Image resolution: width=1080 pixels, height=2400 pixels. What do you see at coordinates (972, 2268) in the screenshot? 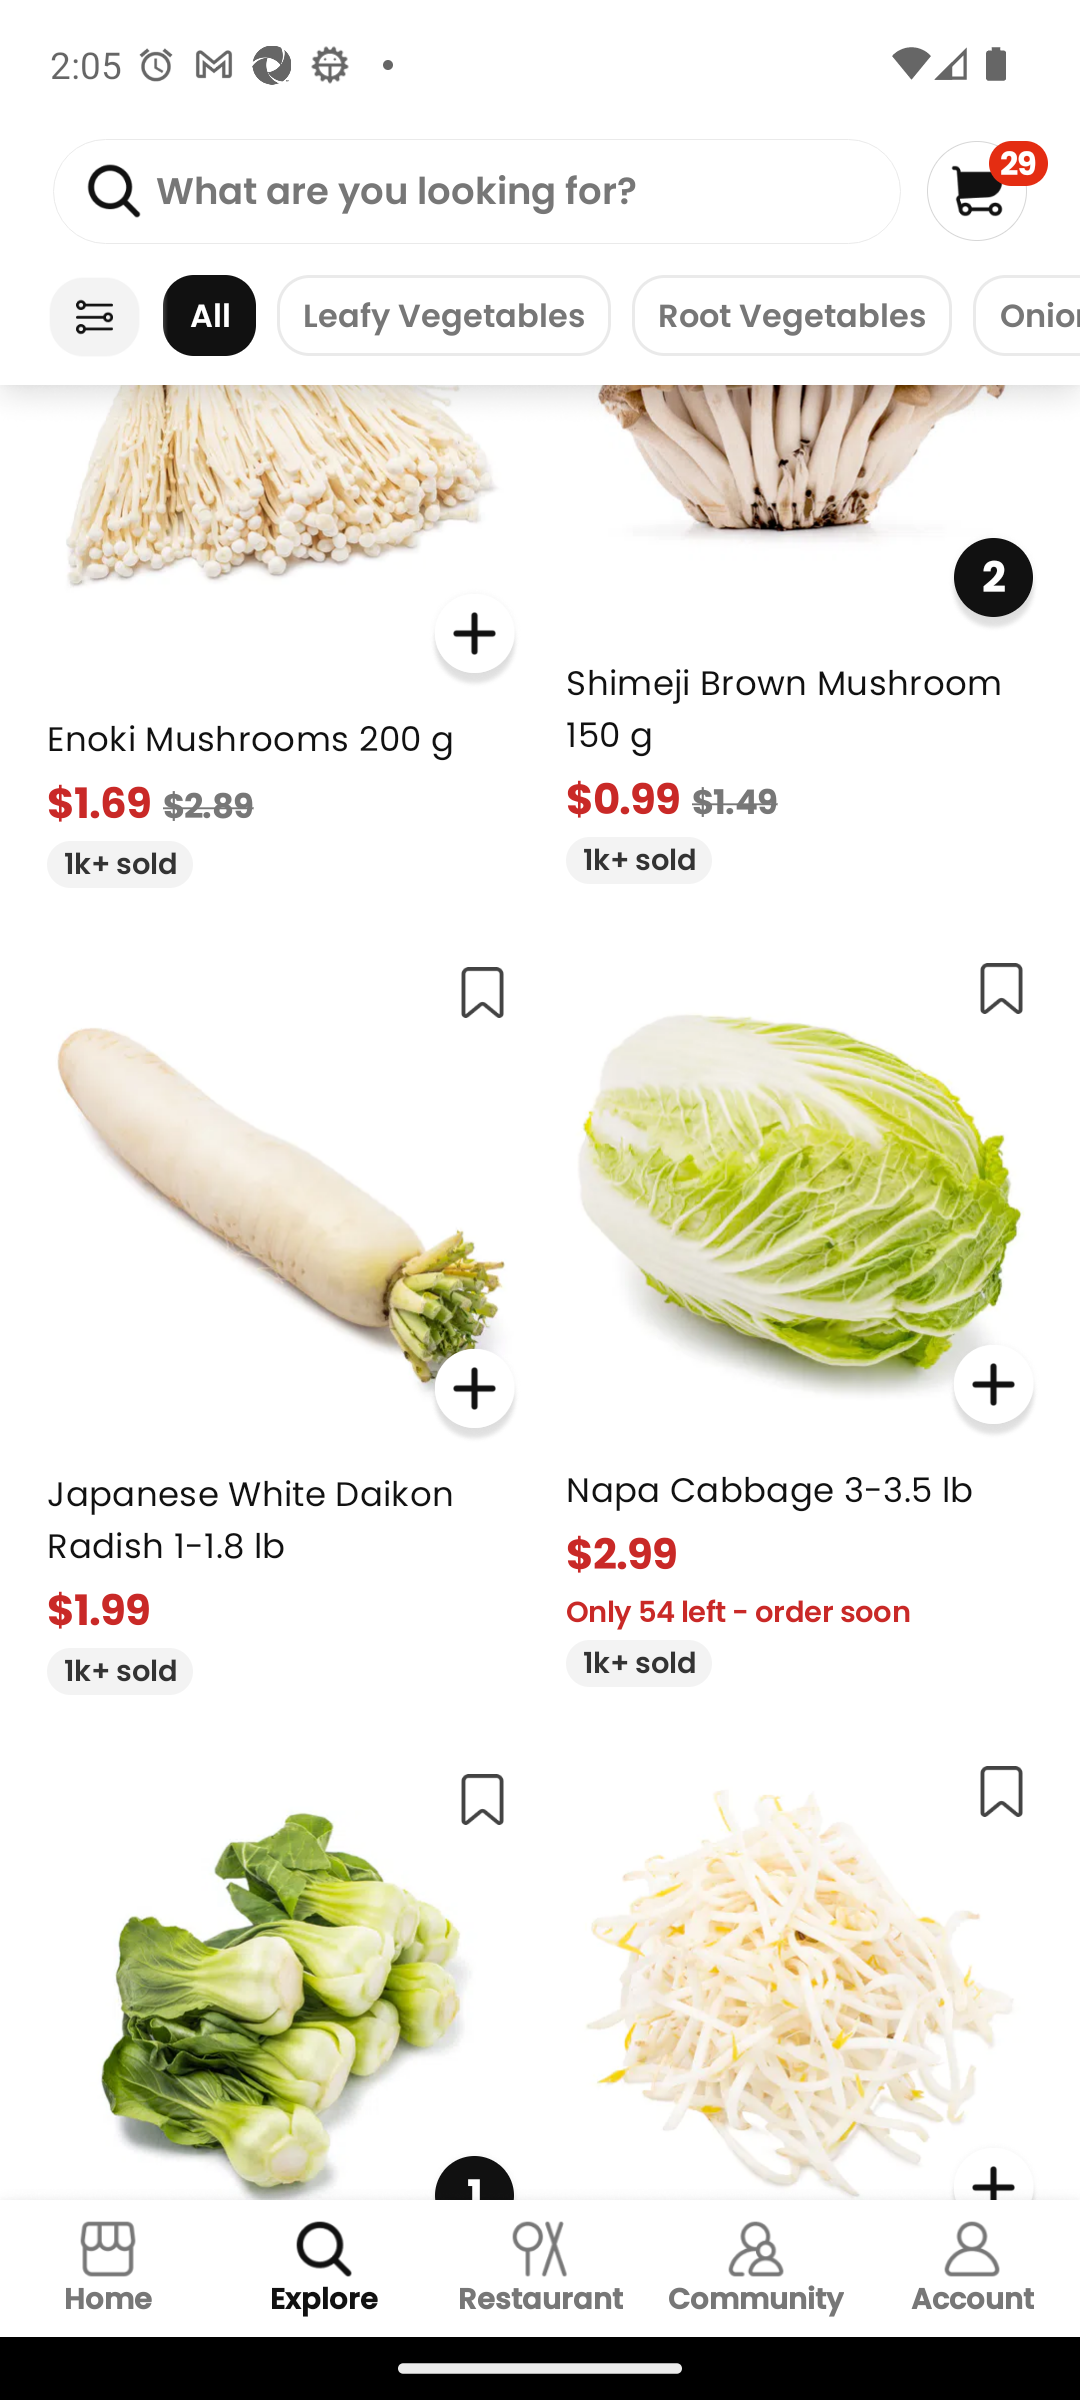
I see `Account` at bounding box center [972, 2268].